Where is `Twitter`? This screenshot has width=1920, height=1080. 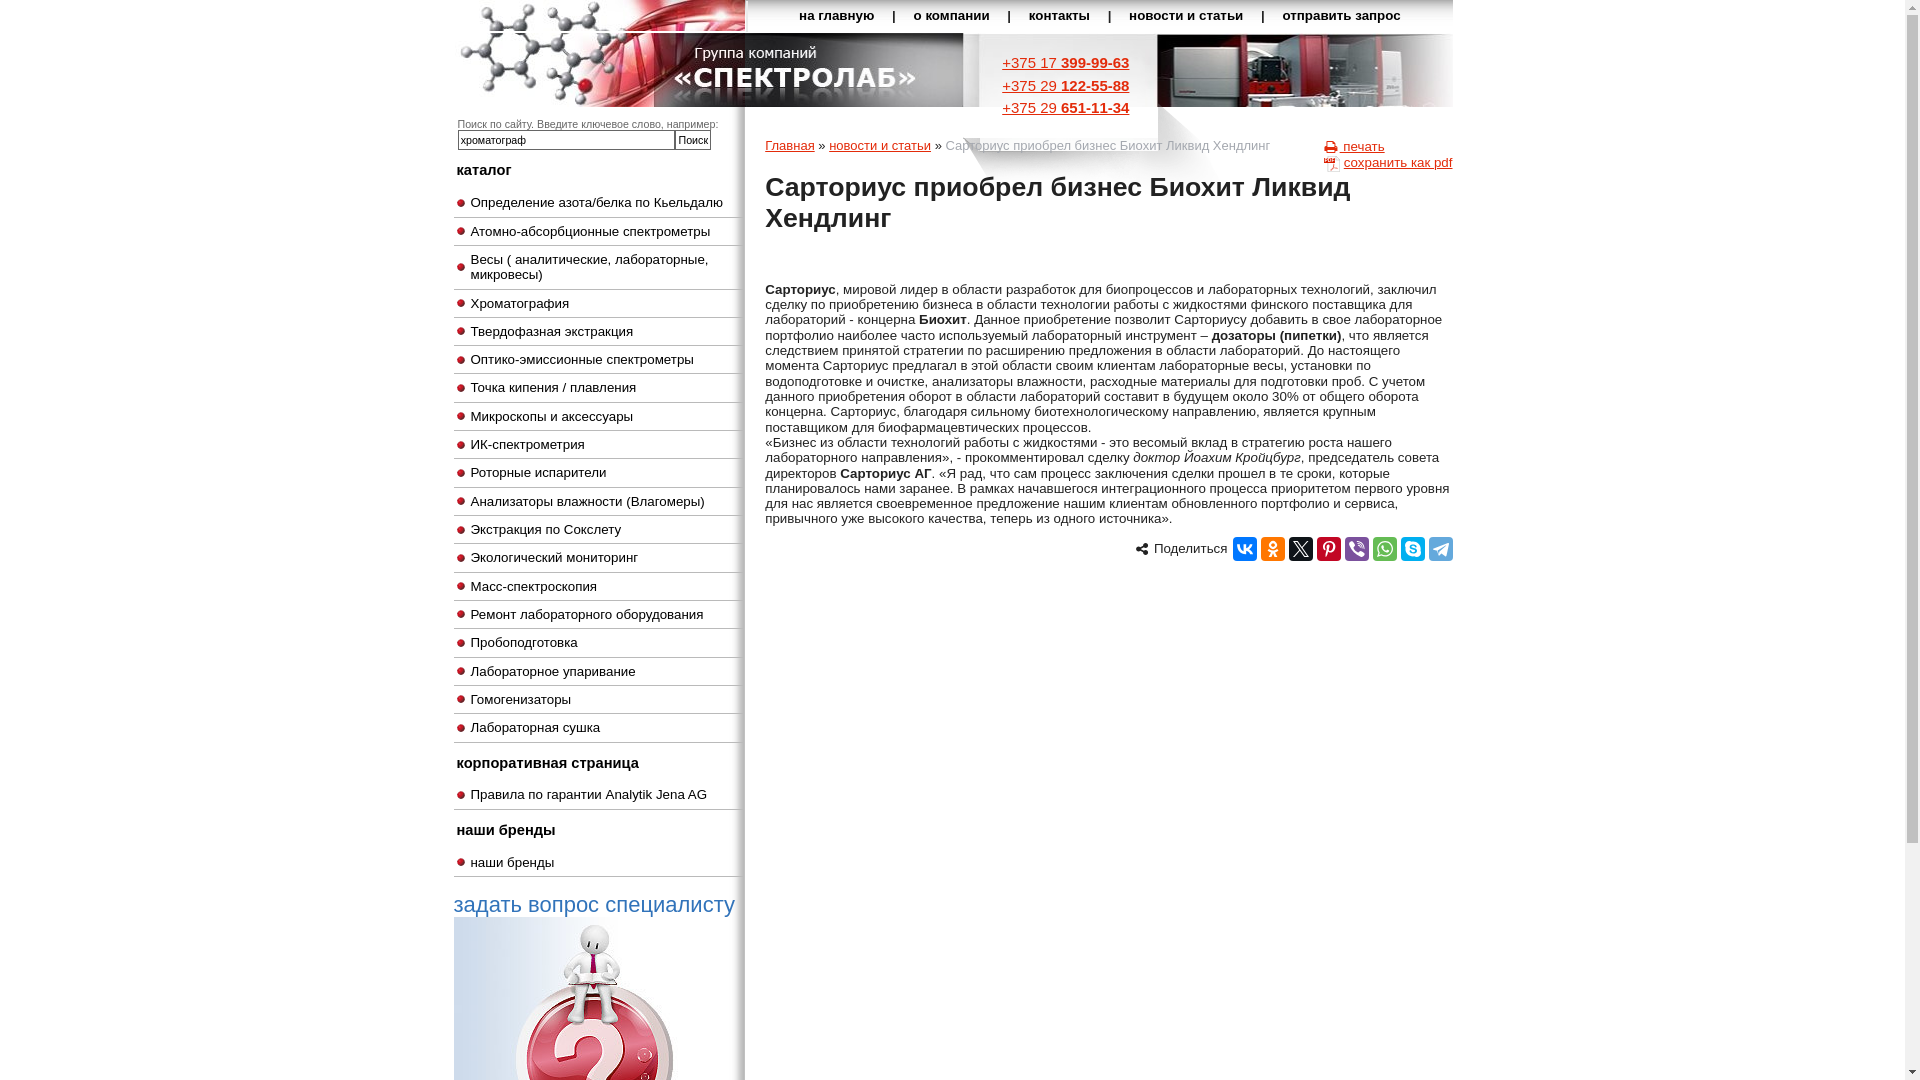 Twitter is located at coordinates (1300, 549).